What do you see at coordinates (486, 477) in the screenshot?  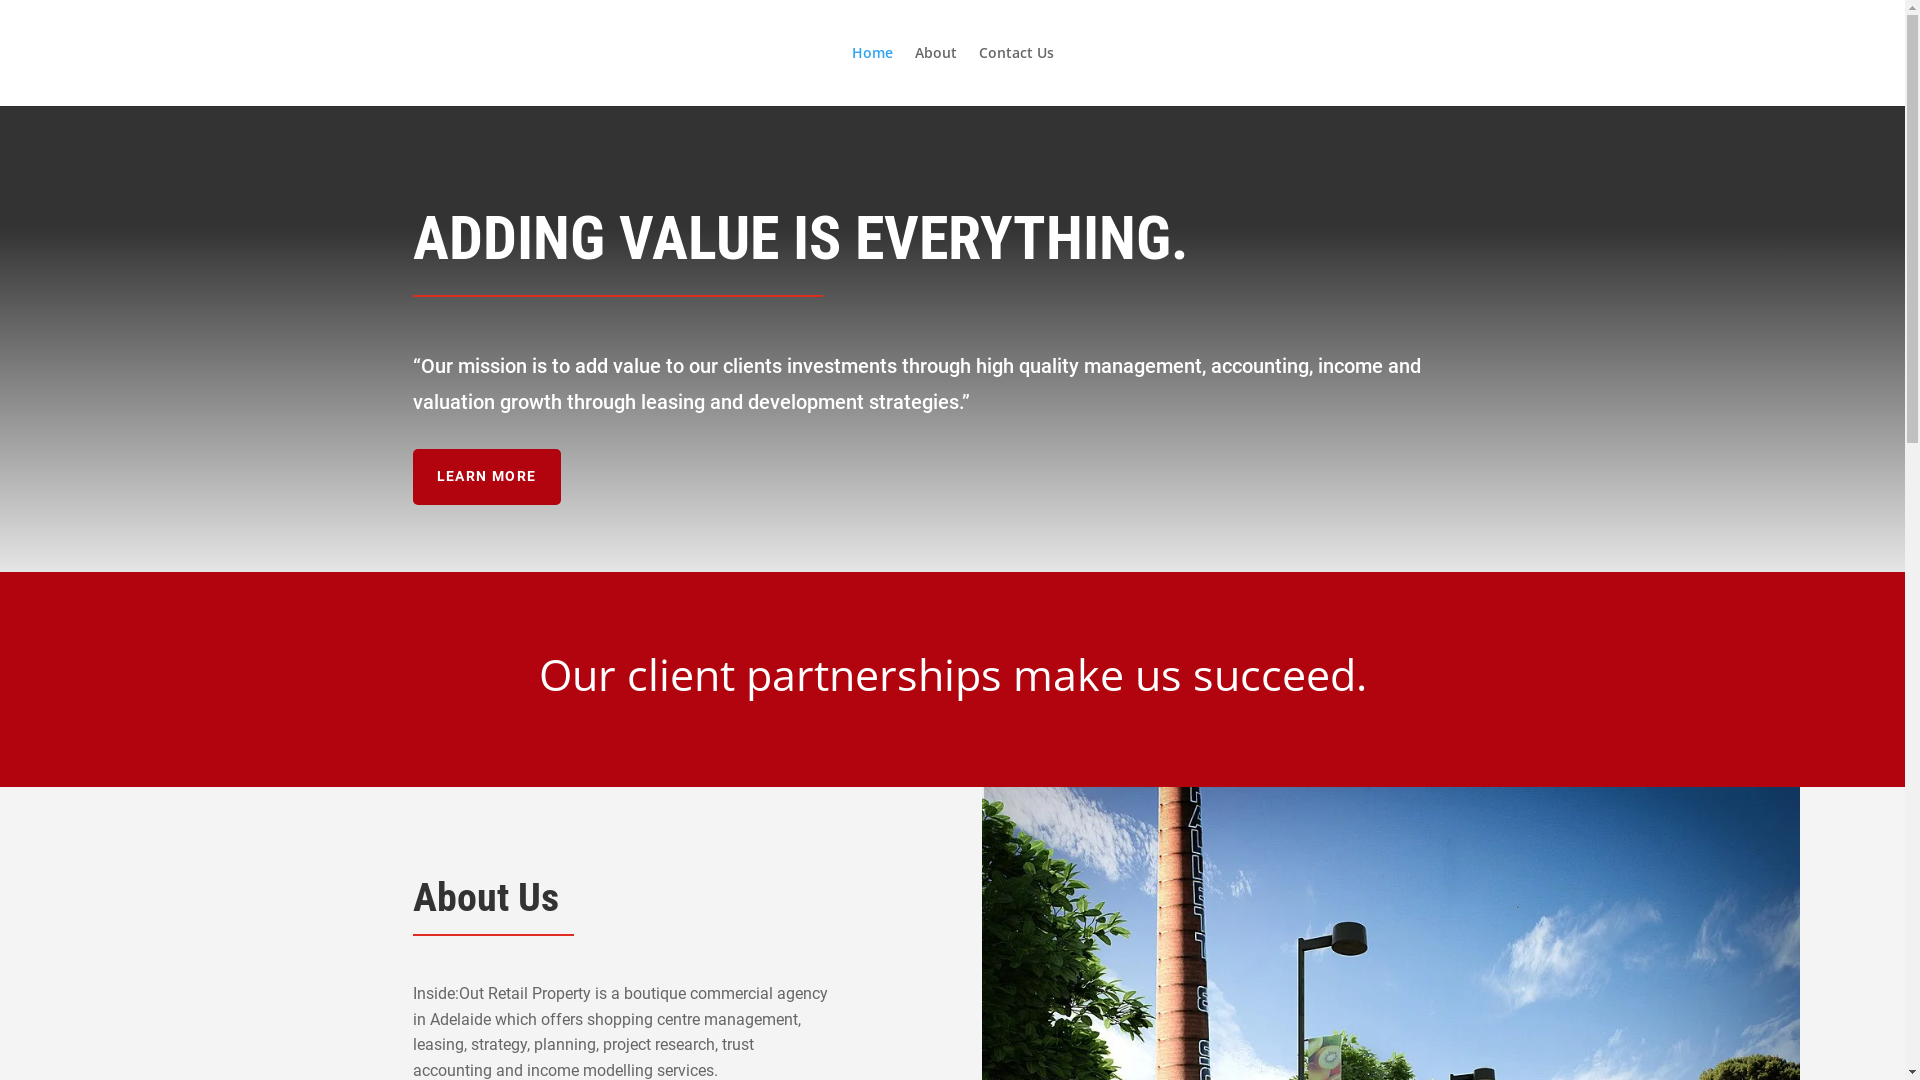 I see `LEARN MORE` at bounding box center [486, 477].